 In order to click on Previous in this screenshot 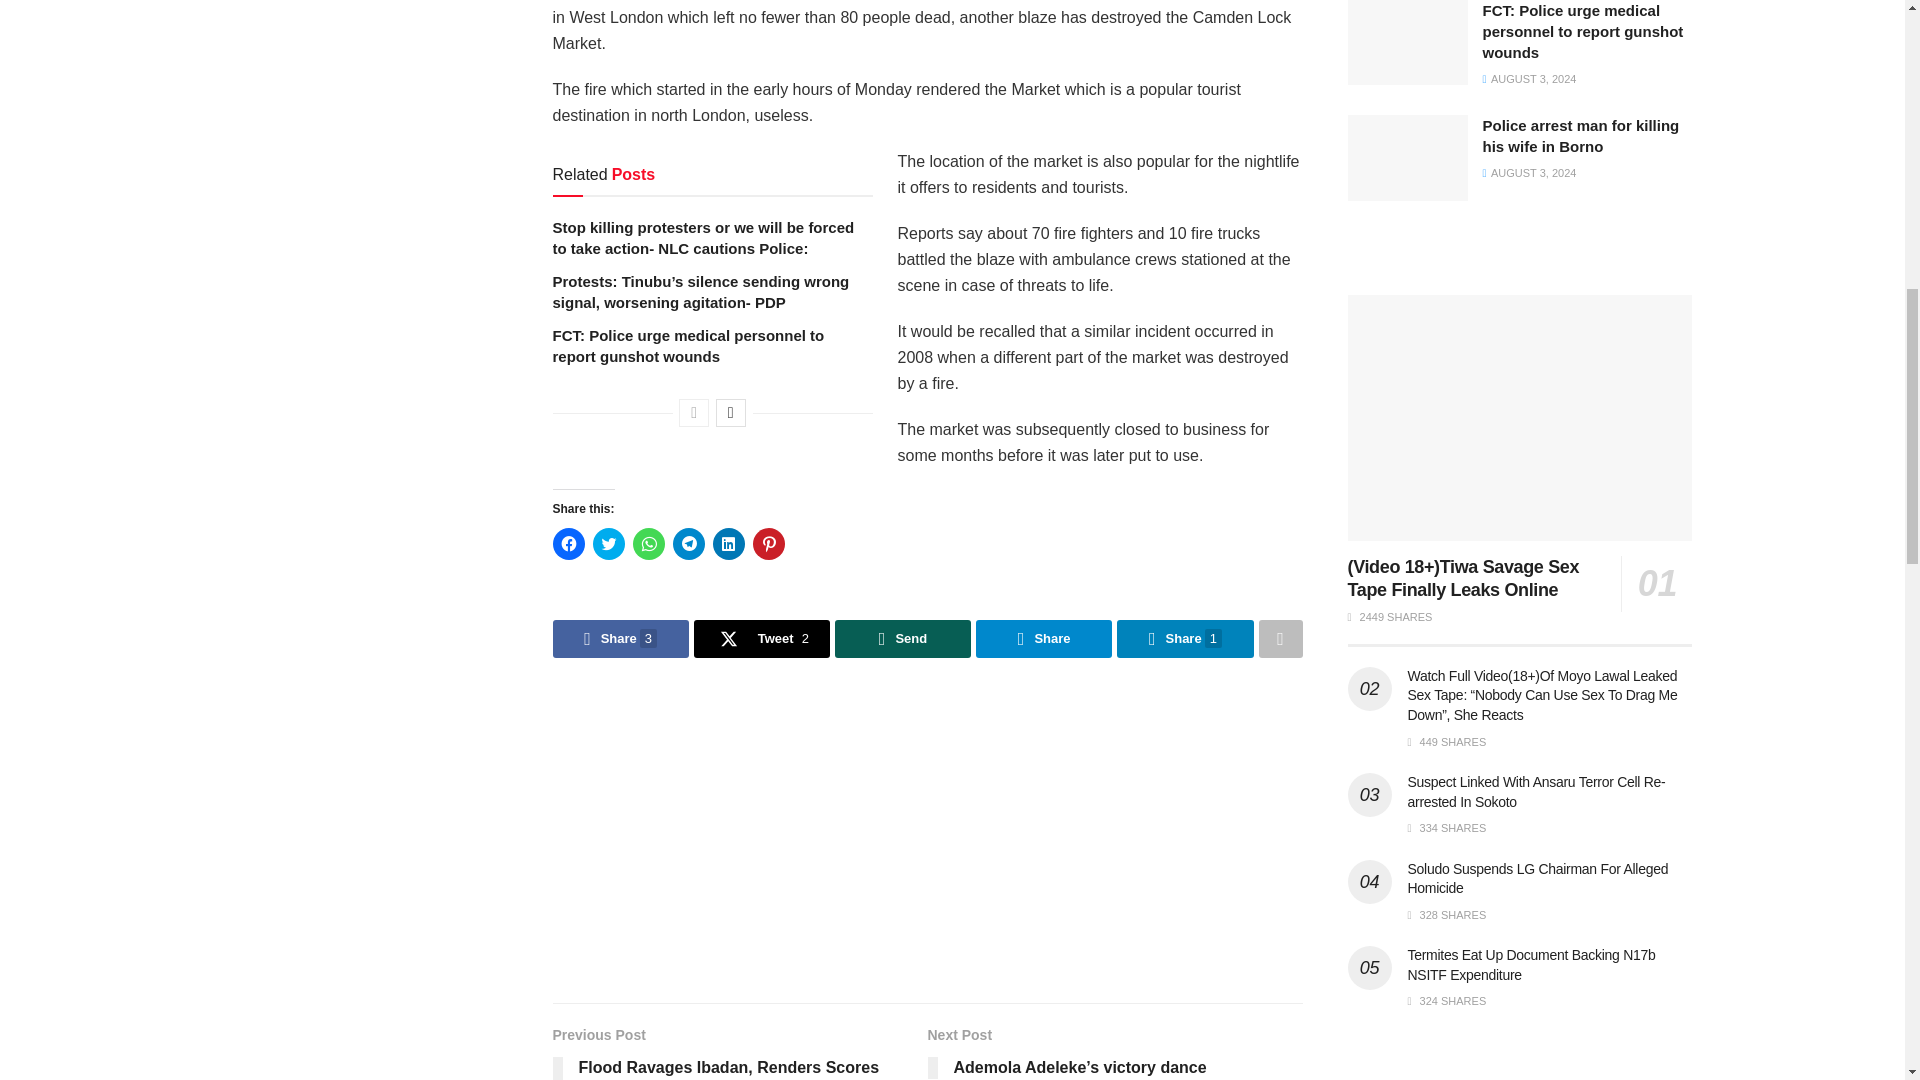, I will do `click(694, 412)`.